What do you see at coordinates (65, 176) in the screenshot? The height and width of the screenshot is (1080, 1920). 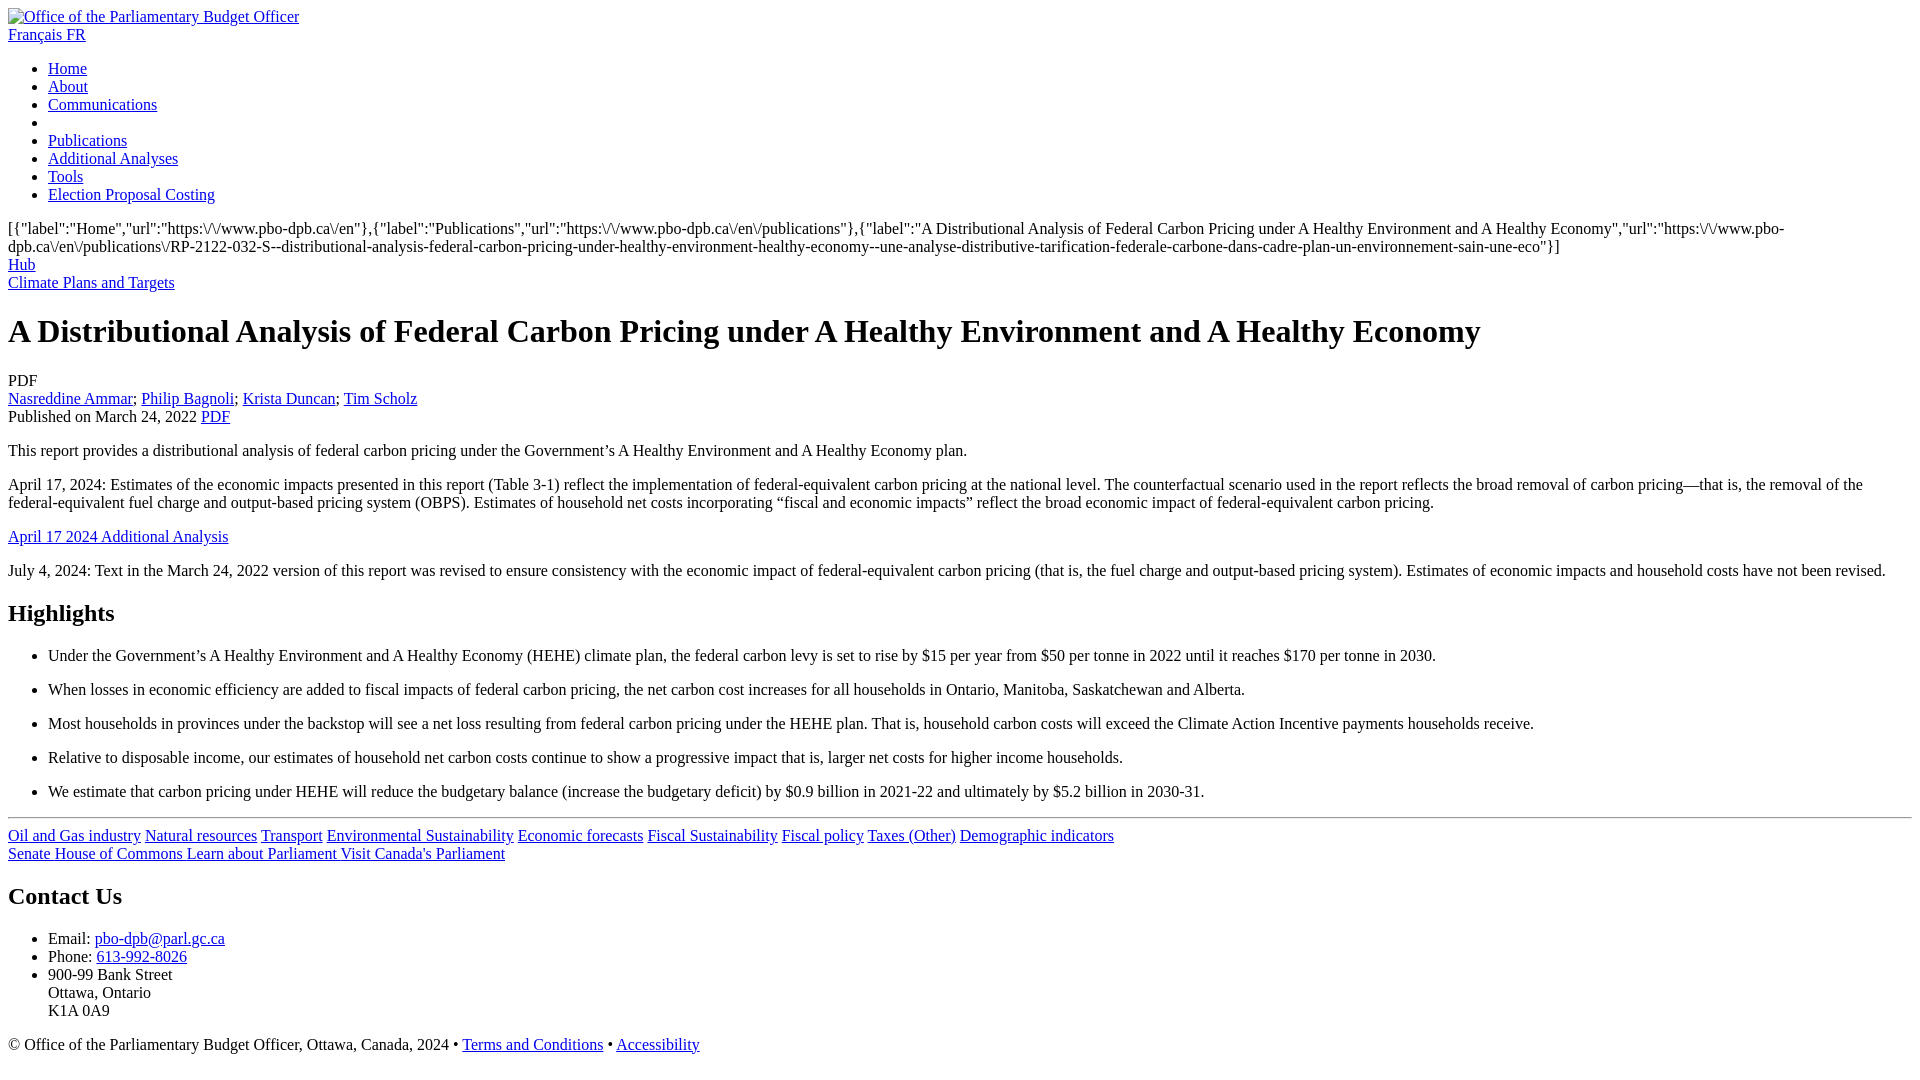 I see `Tools` at bounding box center [65, 176].